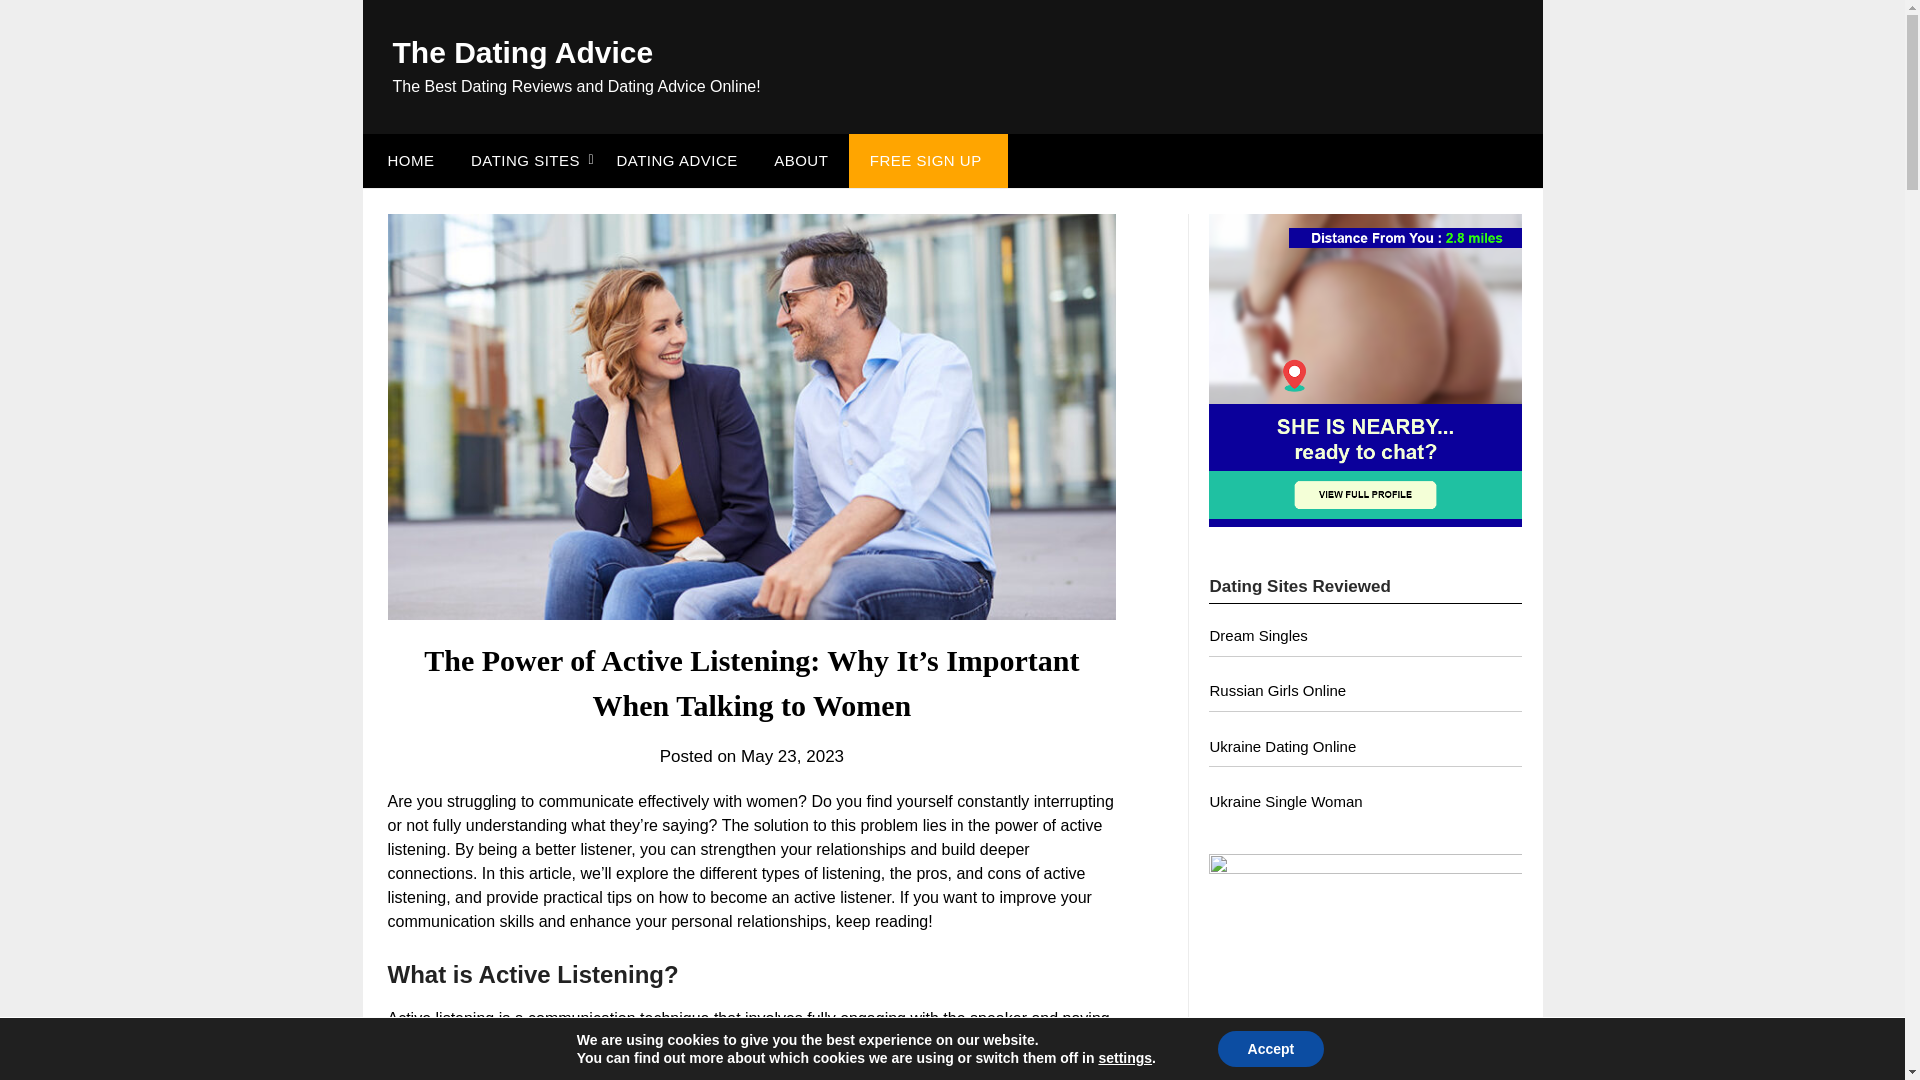 This screenshot has width=1920, height=1080. Describe the element at coordinates (801, 160) in the screenshot. I see `ABOUT` at that location.